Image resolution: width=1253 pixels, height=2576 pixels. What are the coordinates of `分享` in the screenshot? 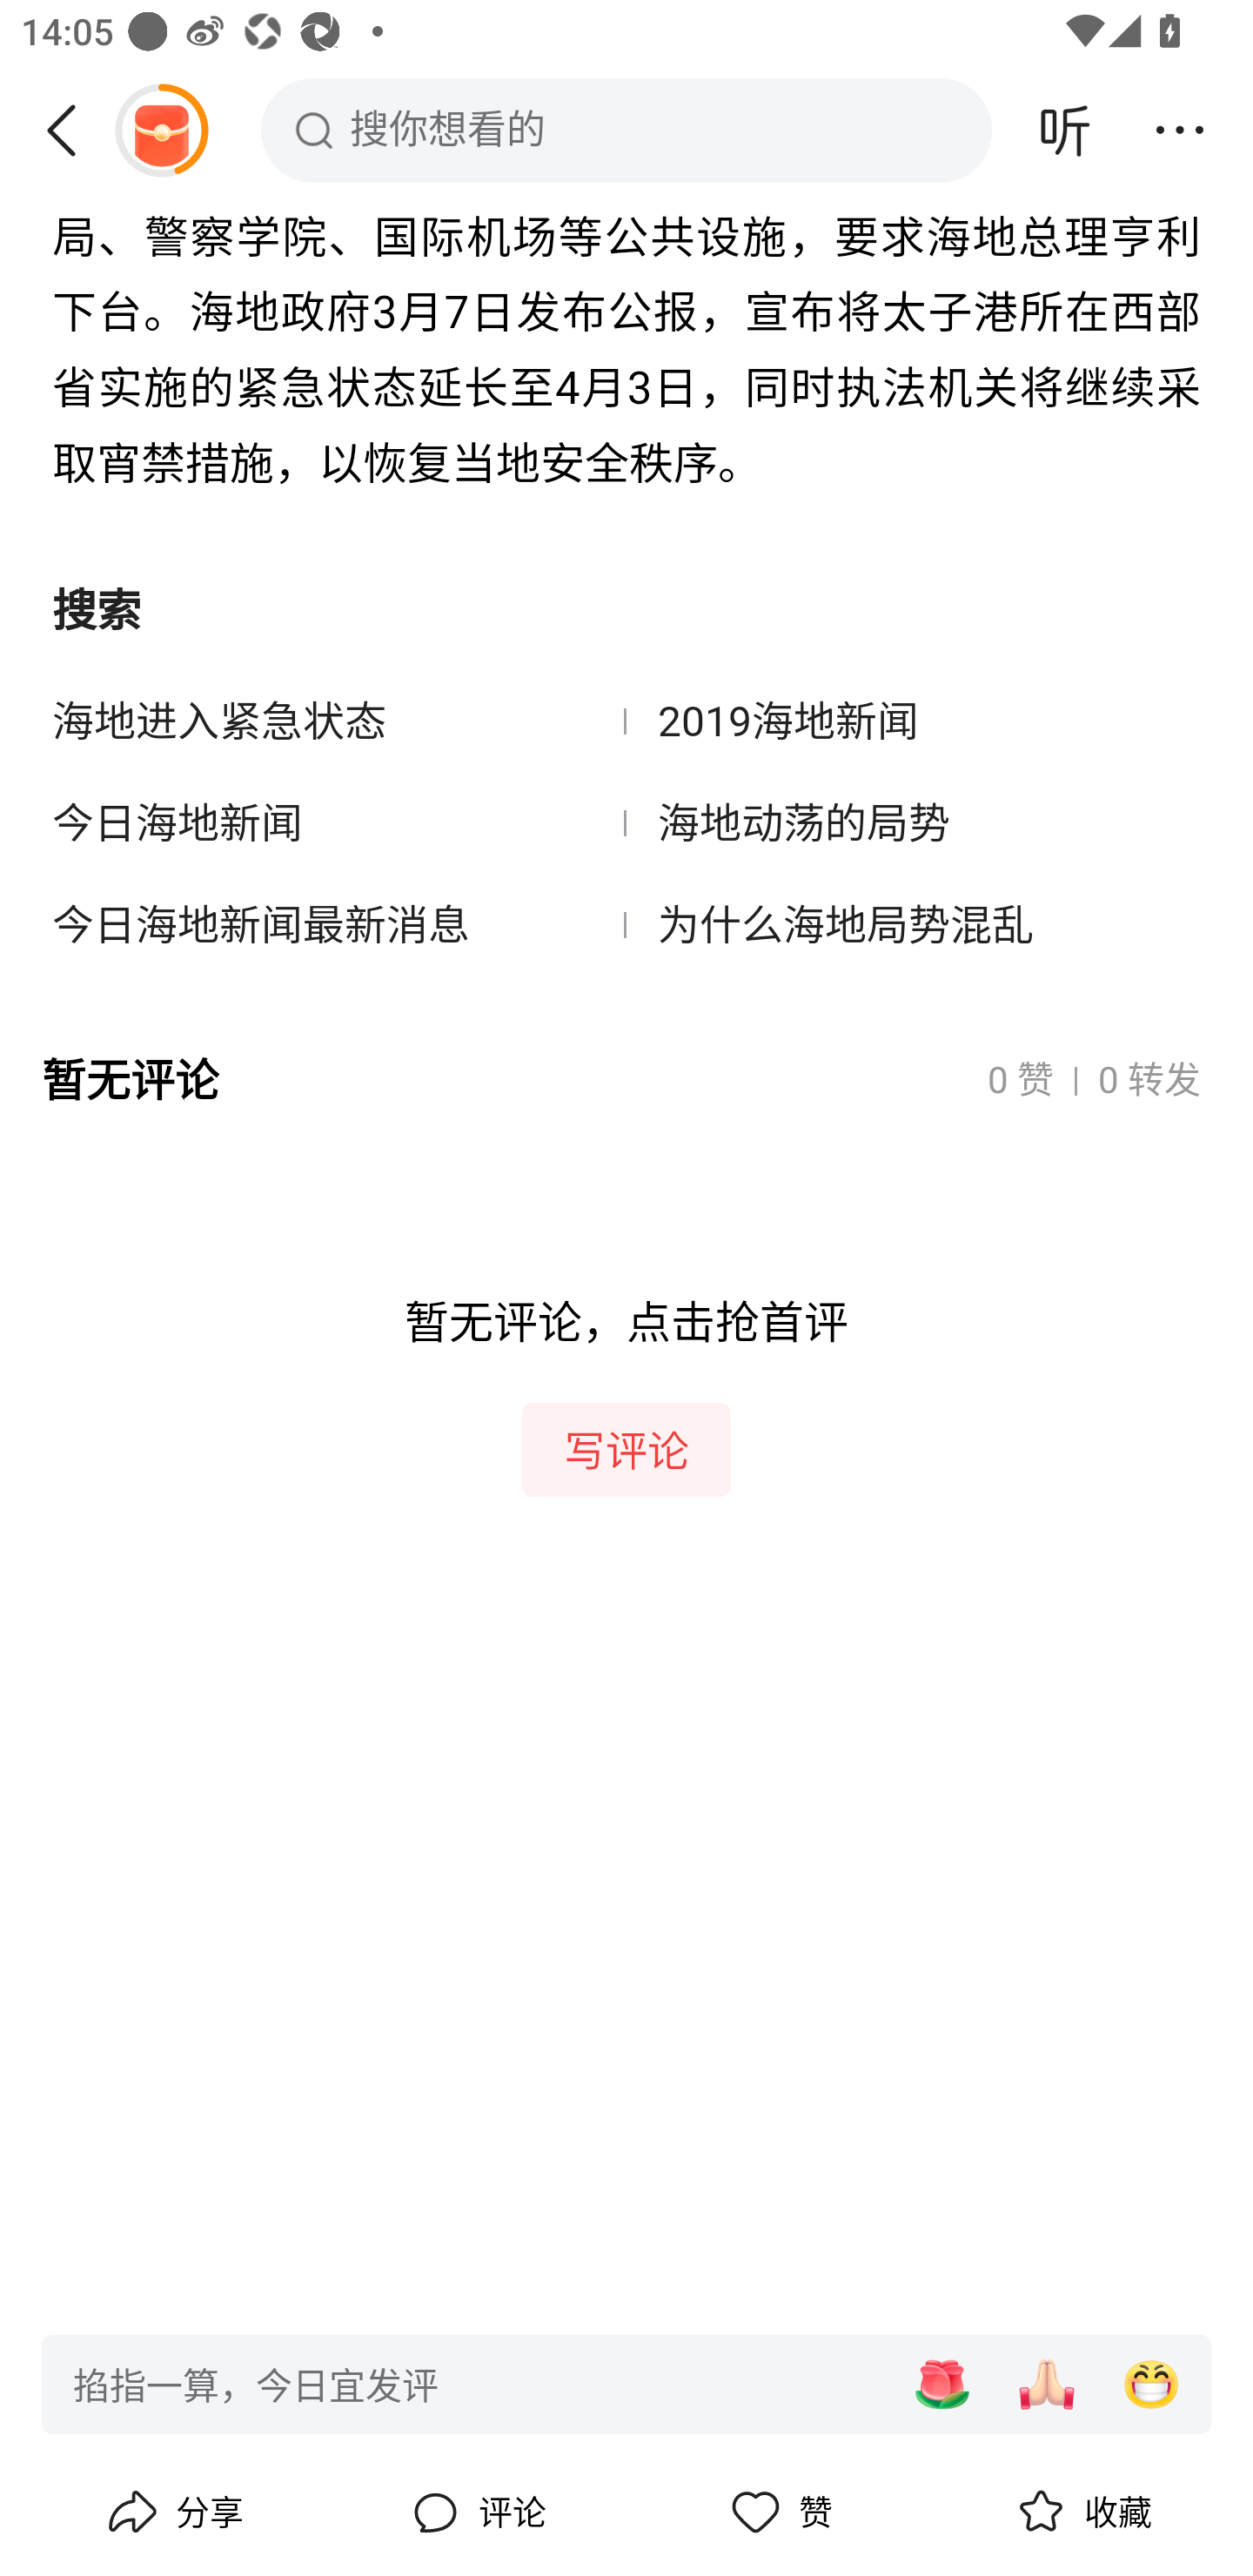 It's located at (172, 2512).